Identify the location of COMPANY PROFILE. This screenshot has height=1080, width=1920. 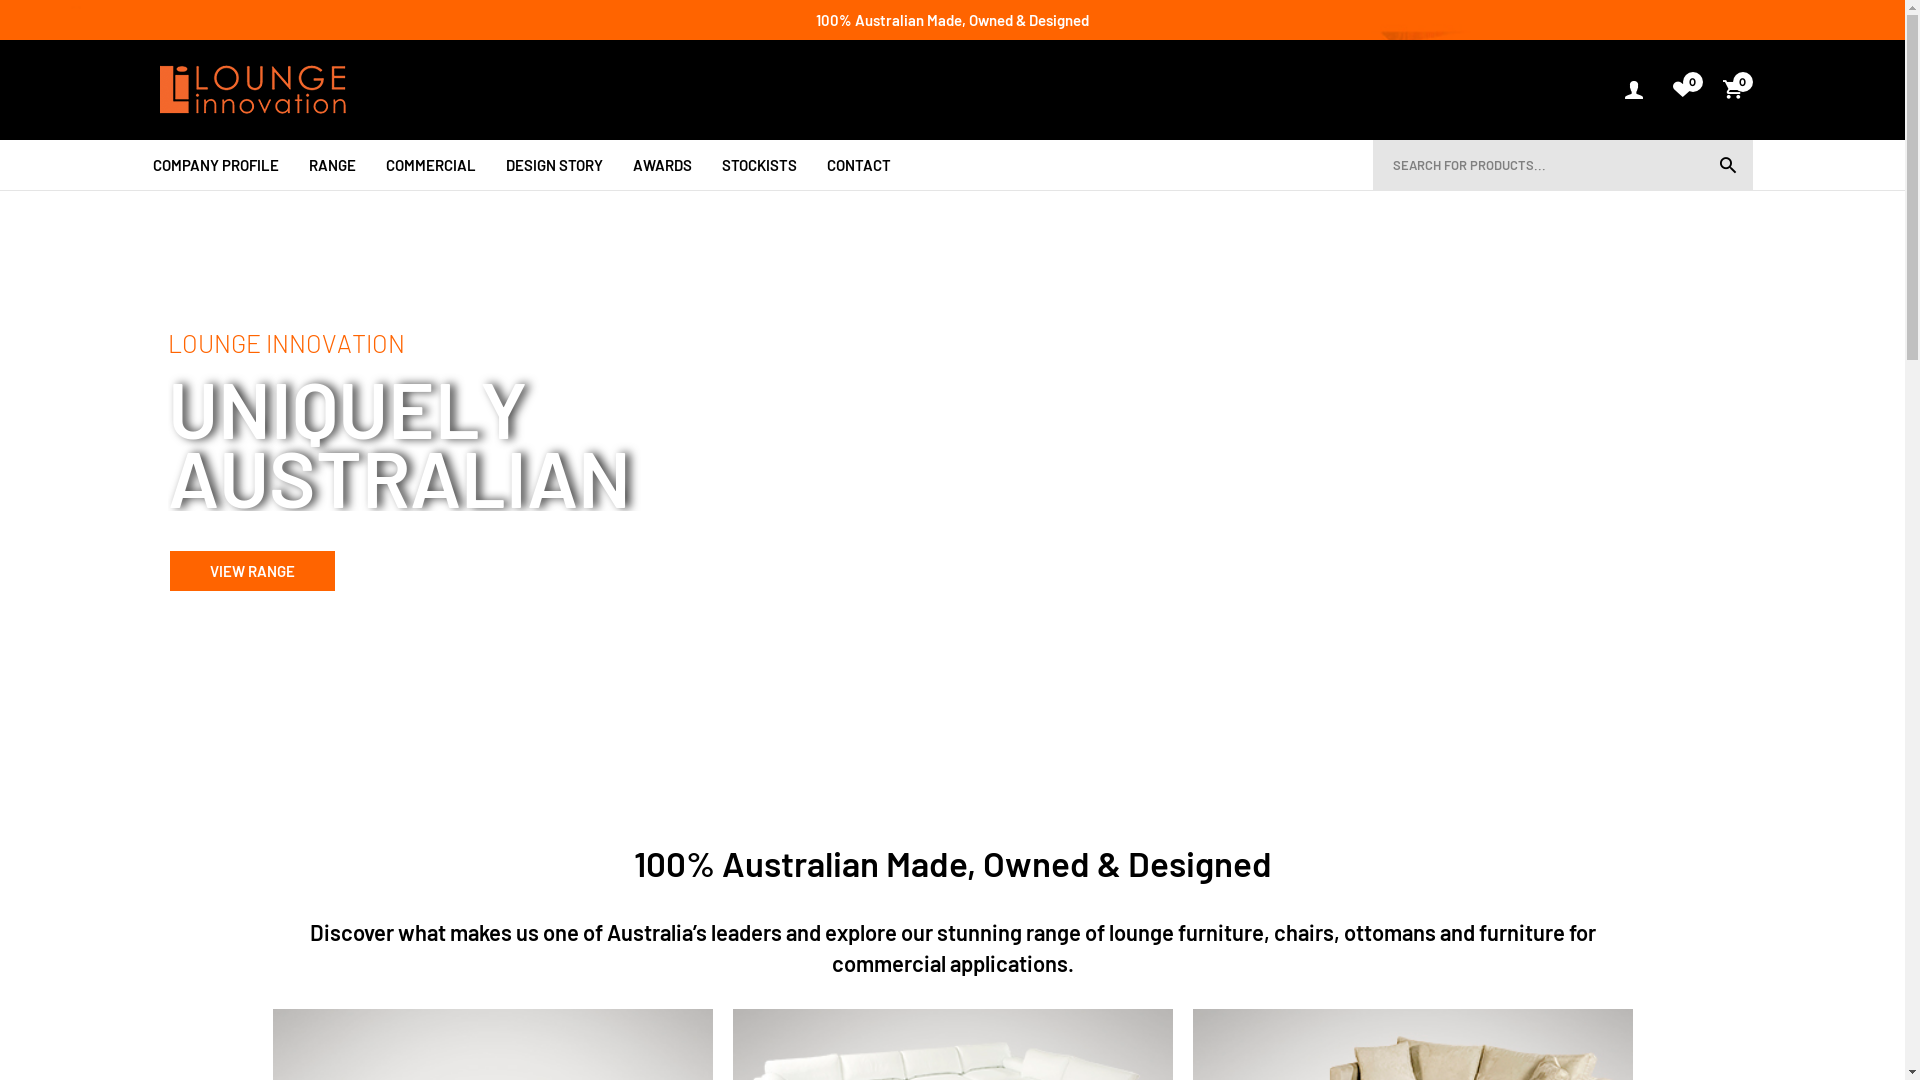
(215, 165).